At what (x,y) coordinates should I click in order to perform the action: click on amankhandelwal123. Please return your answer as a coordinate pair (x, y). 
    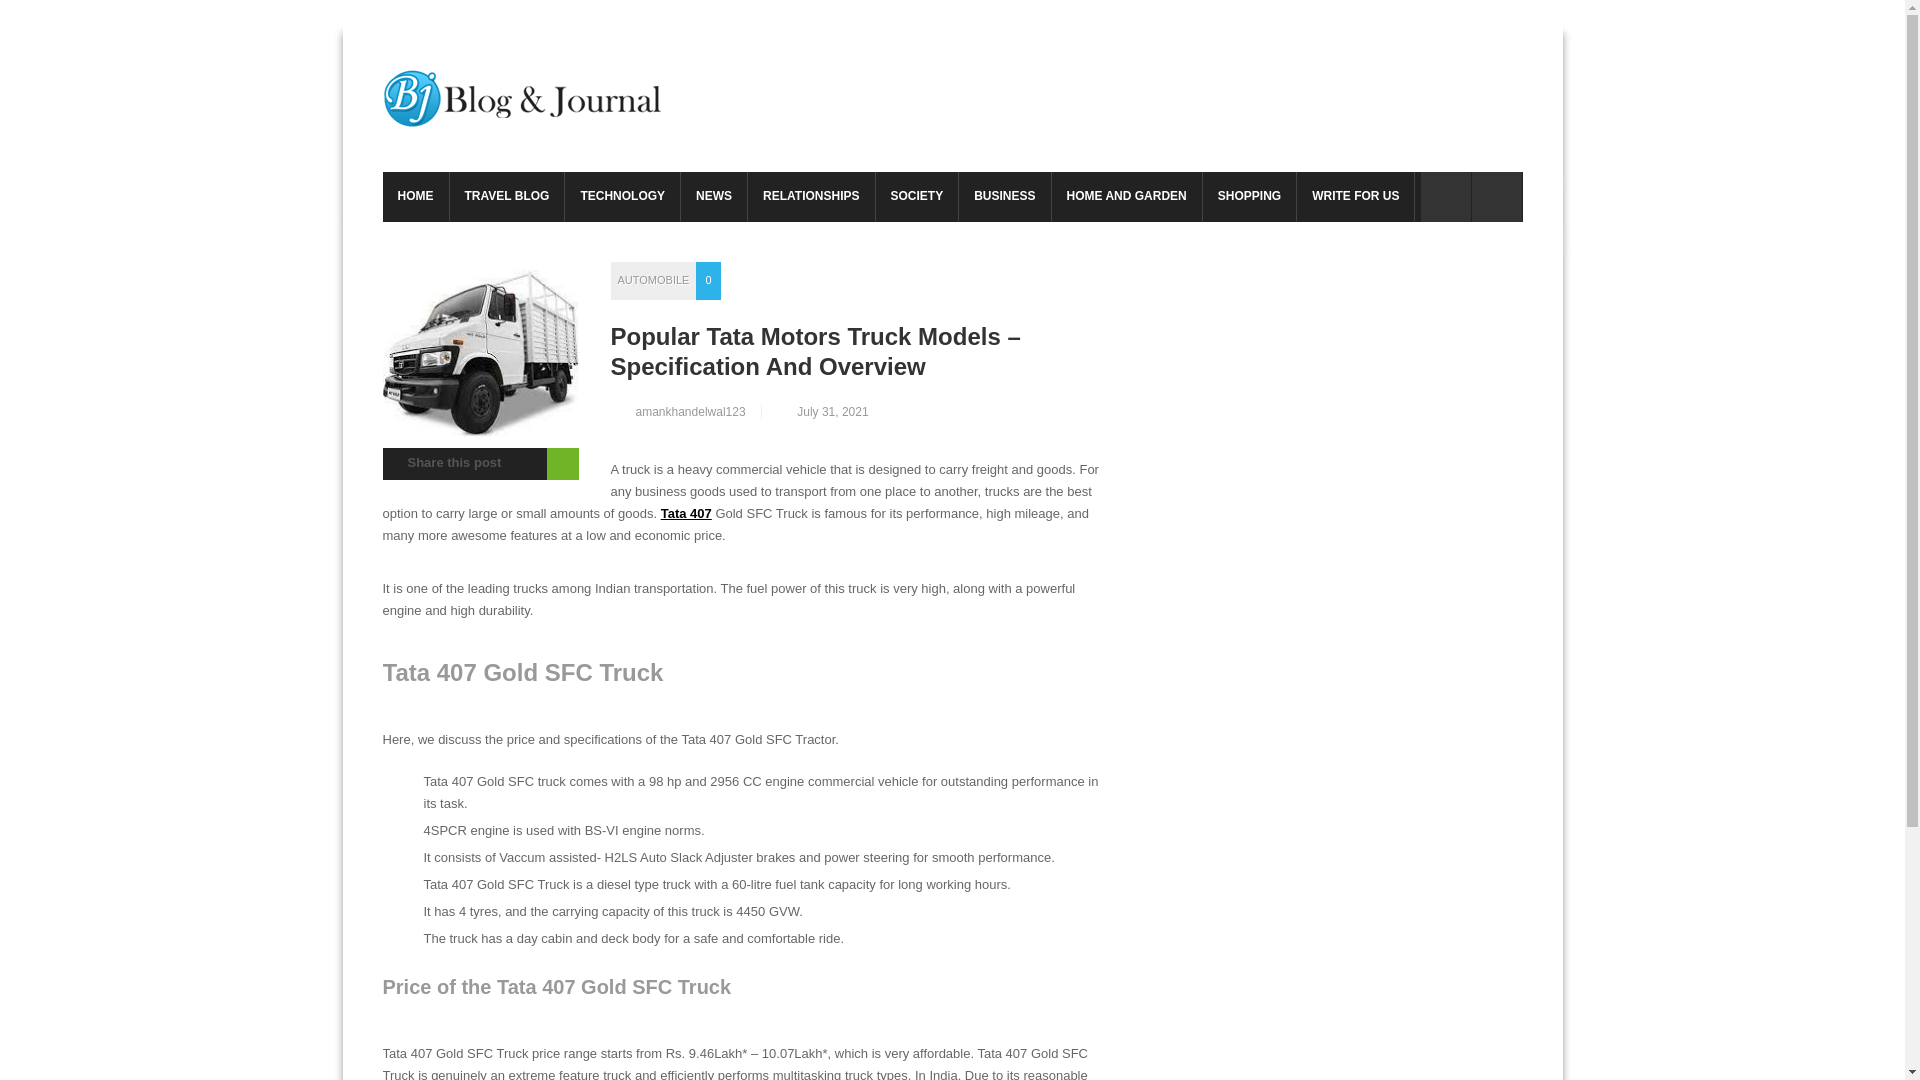
    Looking at the image, I should click on (685, 412).